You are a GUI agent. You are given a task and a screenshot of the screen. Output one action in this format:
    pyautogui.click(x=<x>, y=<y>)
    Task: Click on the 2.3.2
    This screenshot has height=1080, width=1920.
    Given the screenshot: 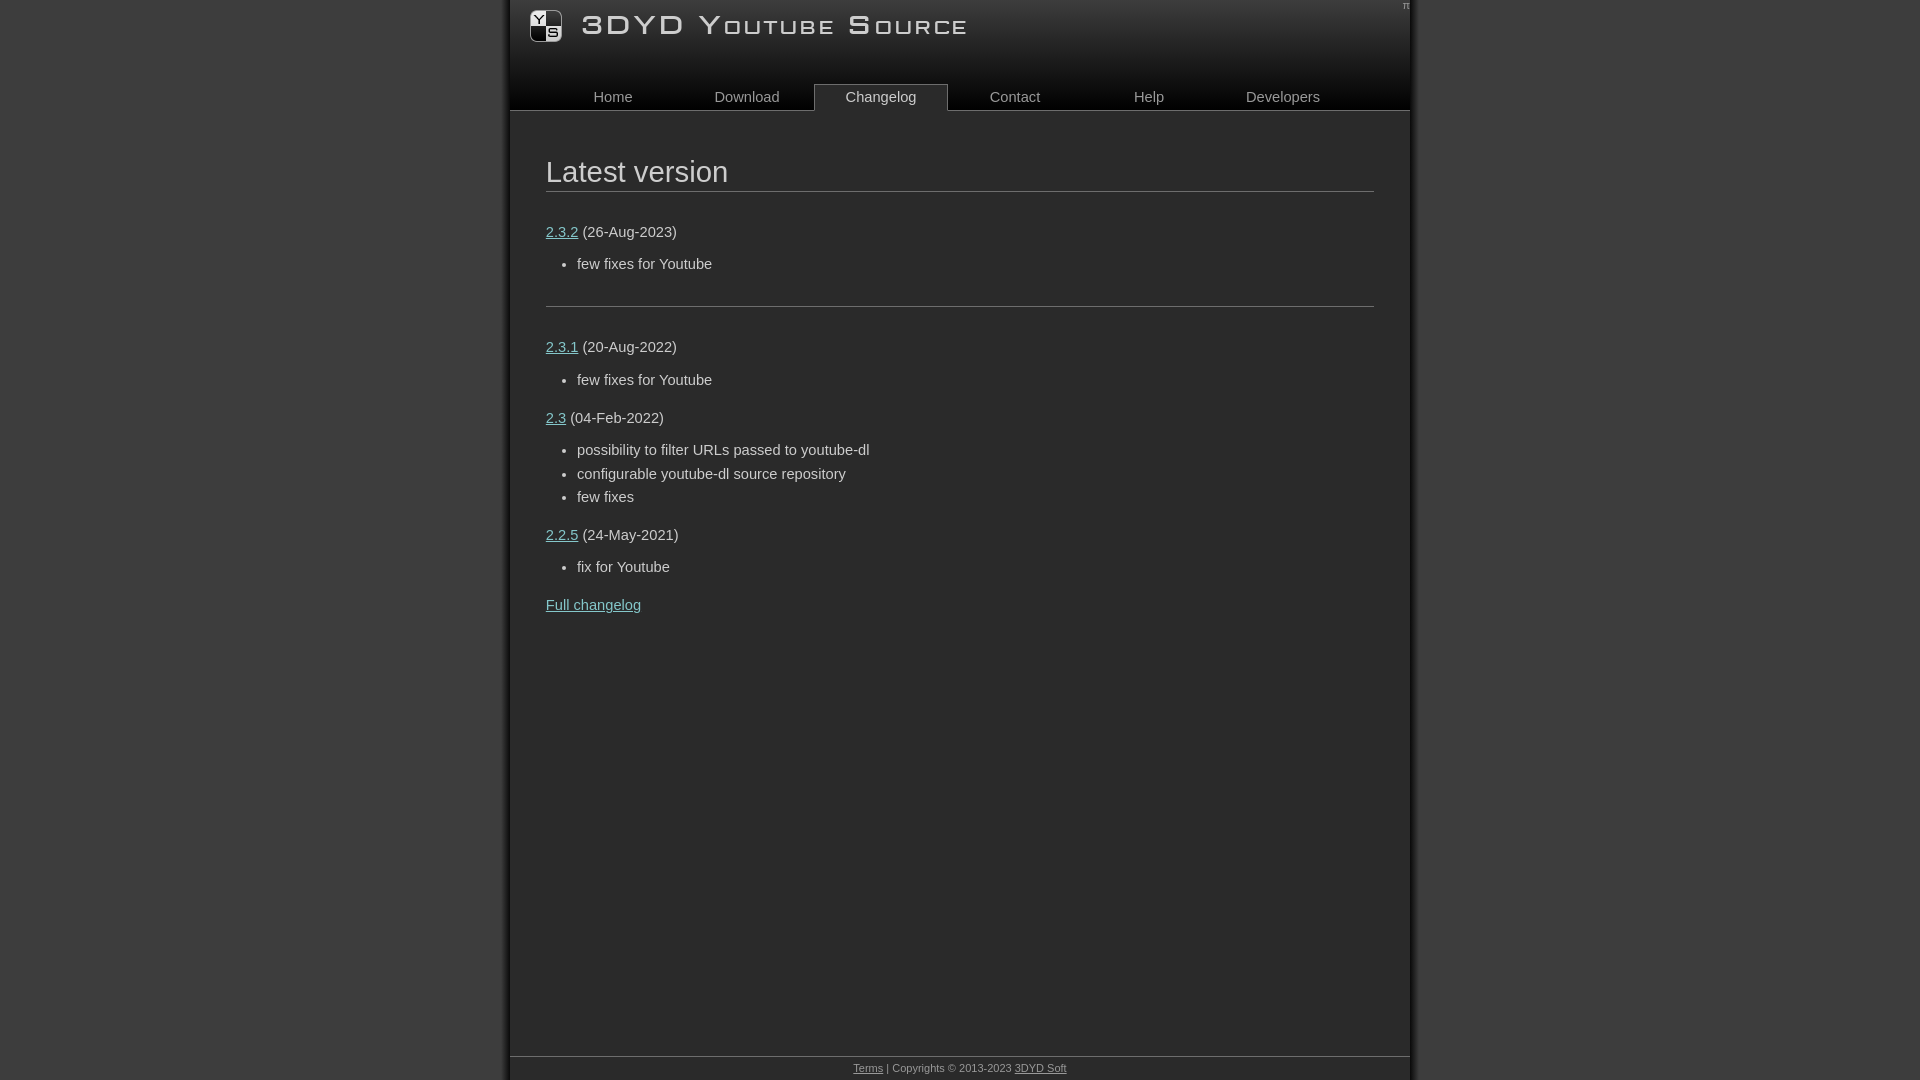 What is the action you would take?
    pyautogui.click(x=562, y=232)
    